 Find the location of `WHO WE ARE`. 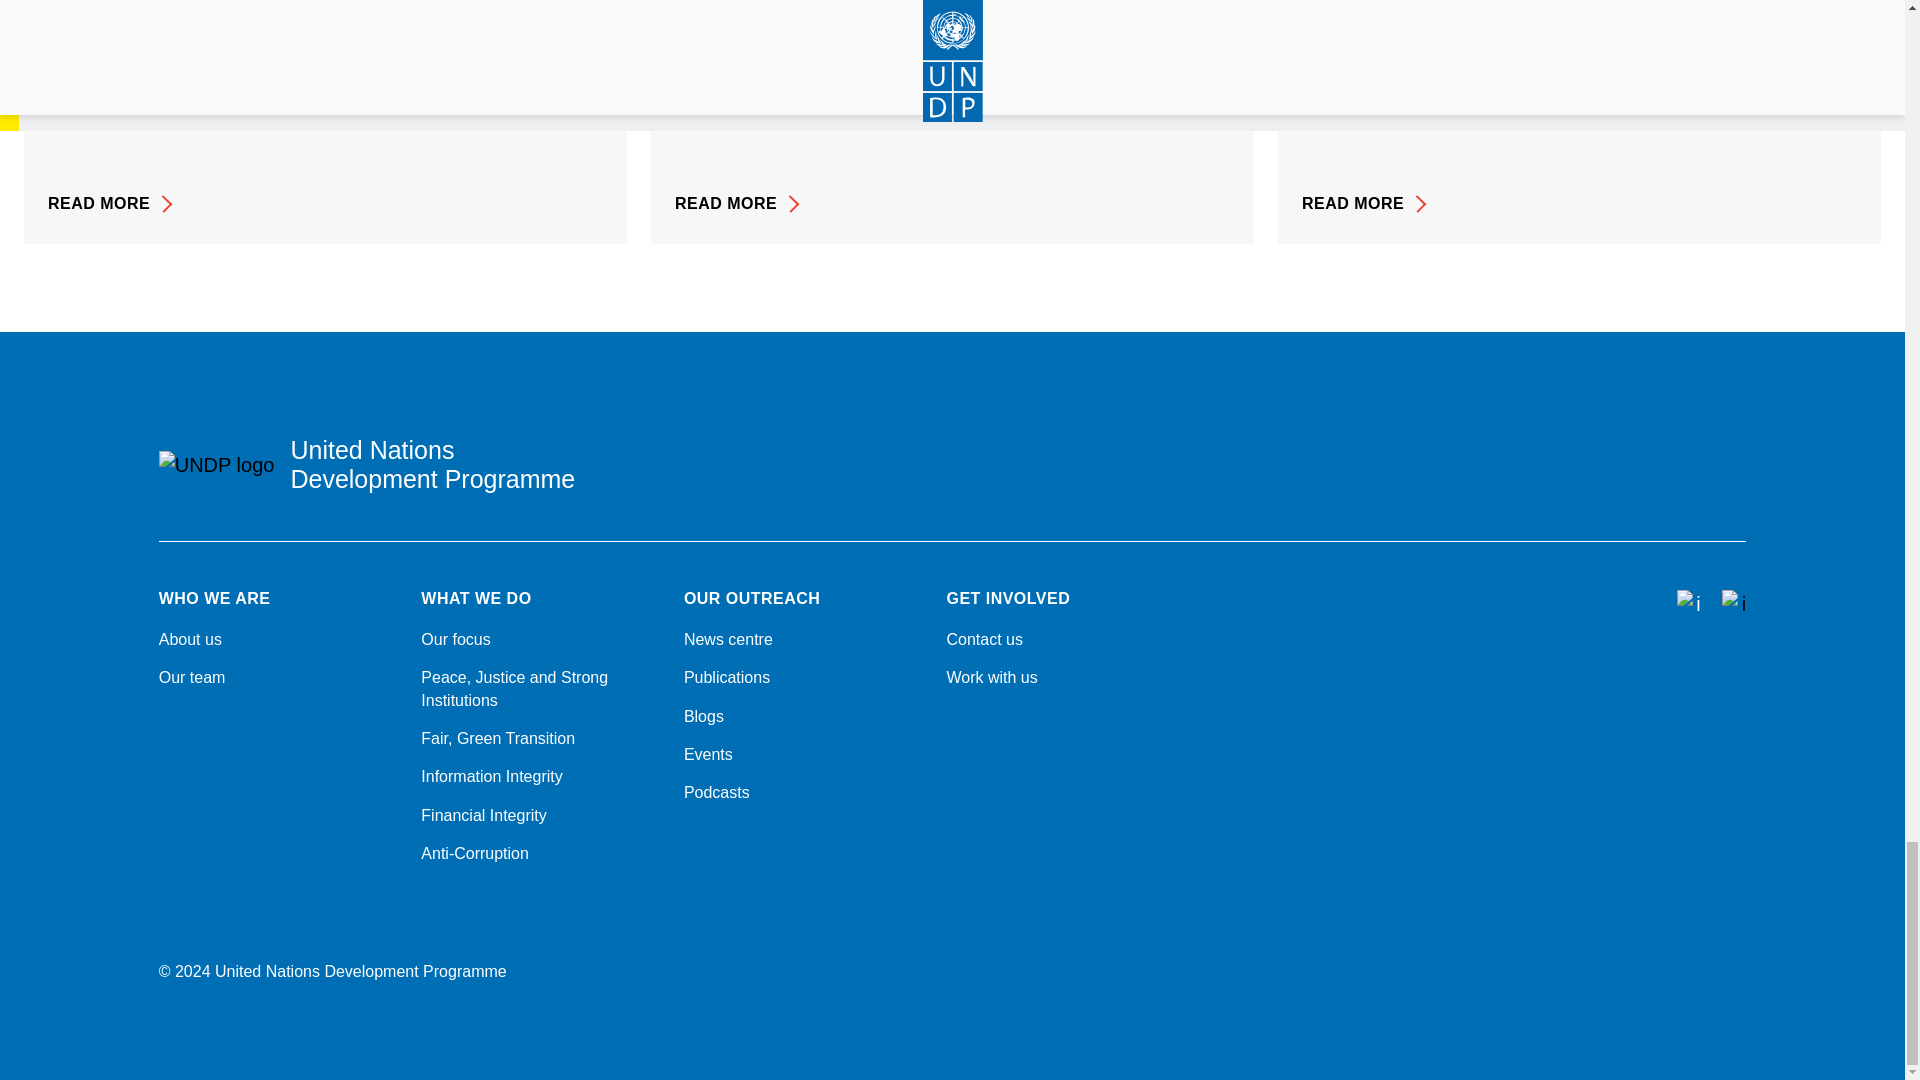

WHO WE ARE is located at coordinates (278, 598).